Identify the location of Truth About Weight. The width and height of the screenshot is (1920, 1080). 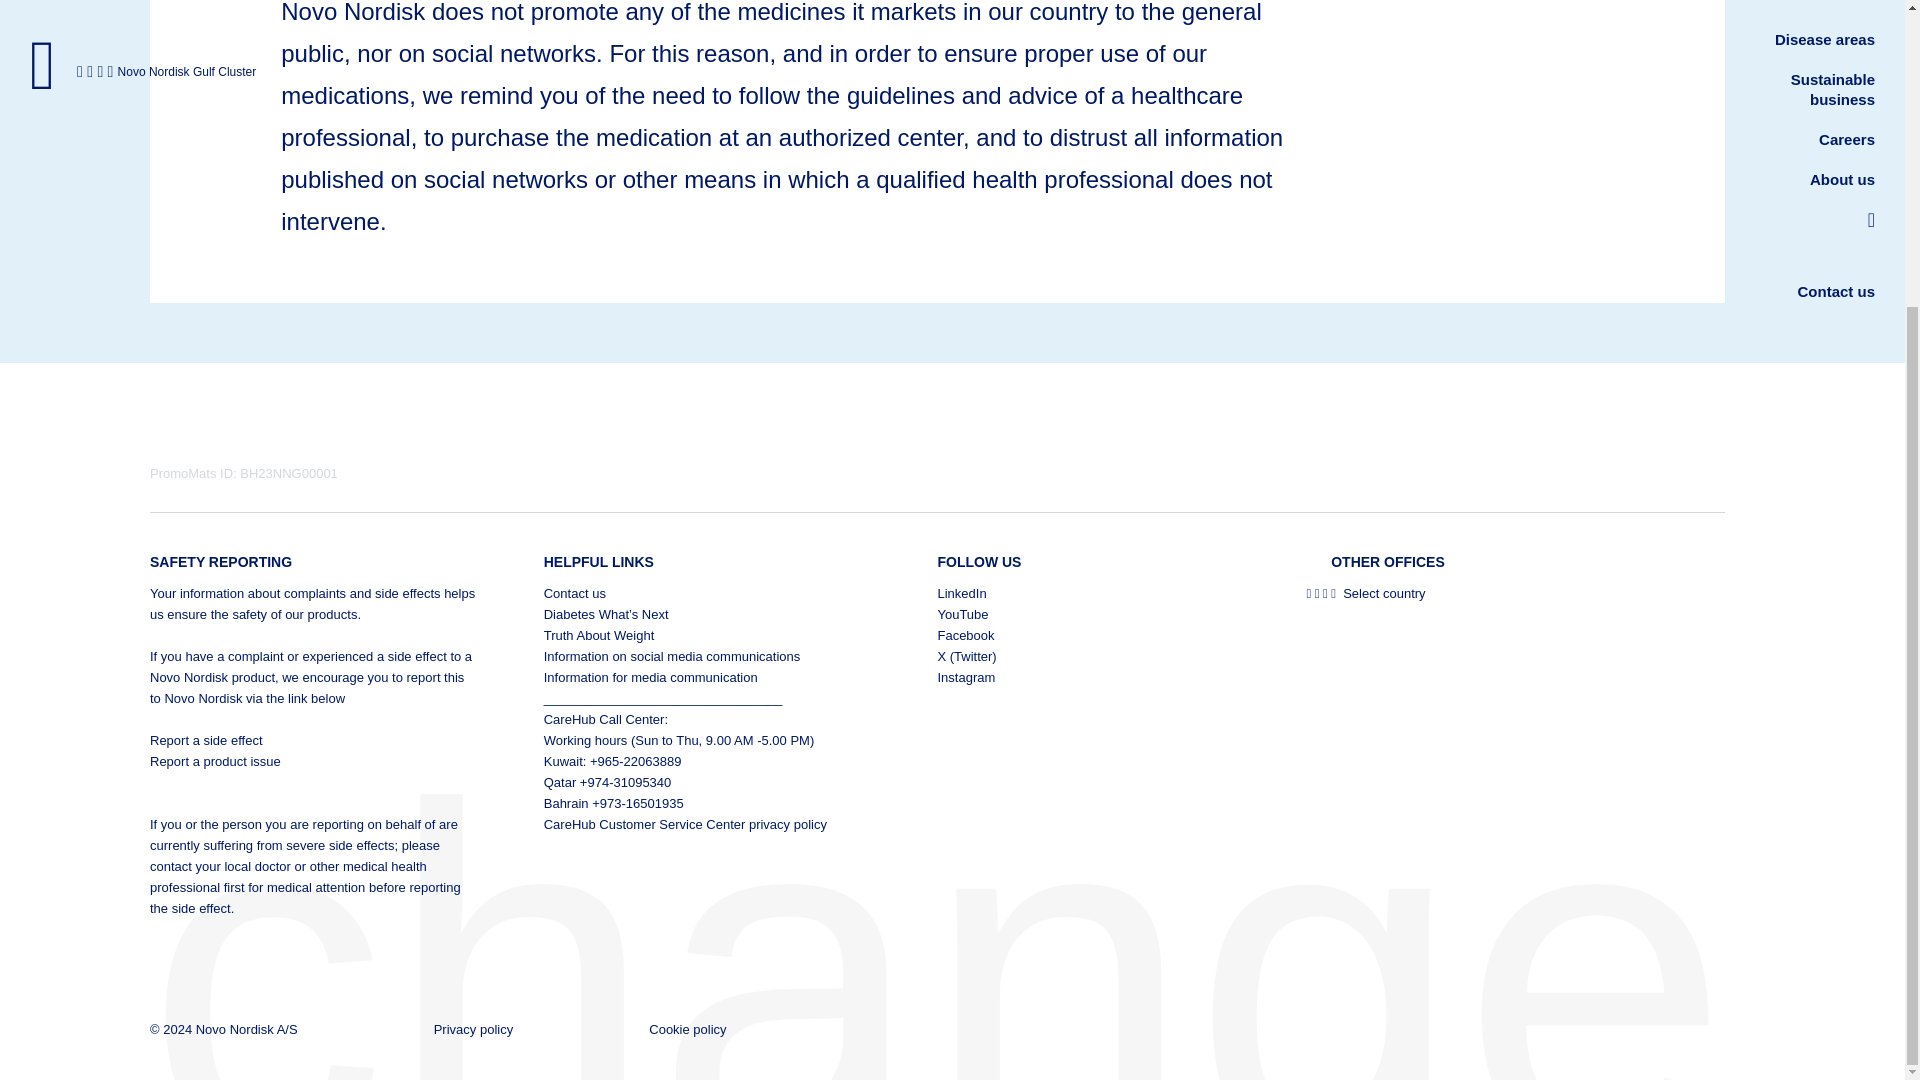
(707, 635).